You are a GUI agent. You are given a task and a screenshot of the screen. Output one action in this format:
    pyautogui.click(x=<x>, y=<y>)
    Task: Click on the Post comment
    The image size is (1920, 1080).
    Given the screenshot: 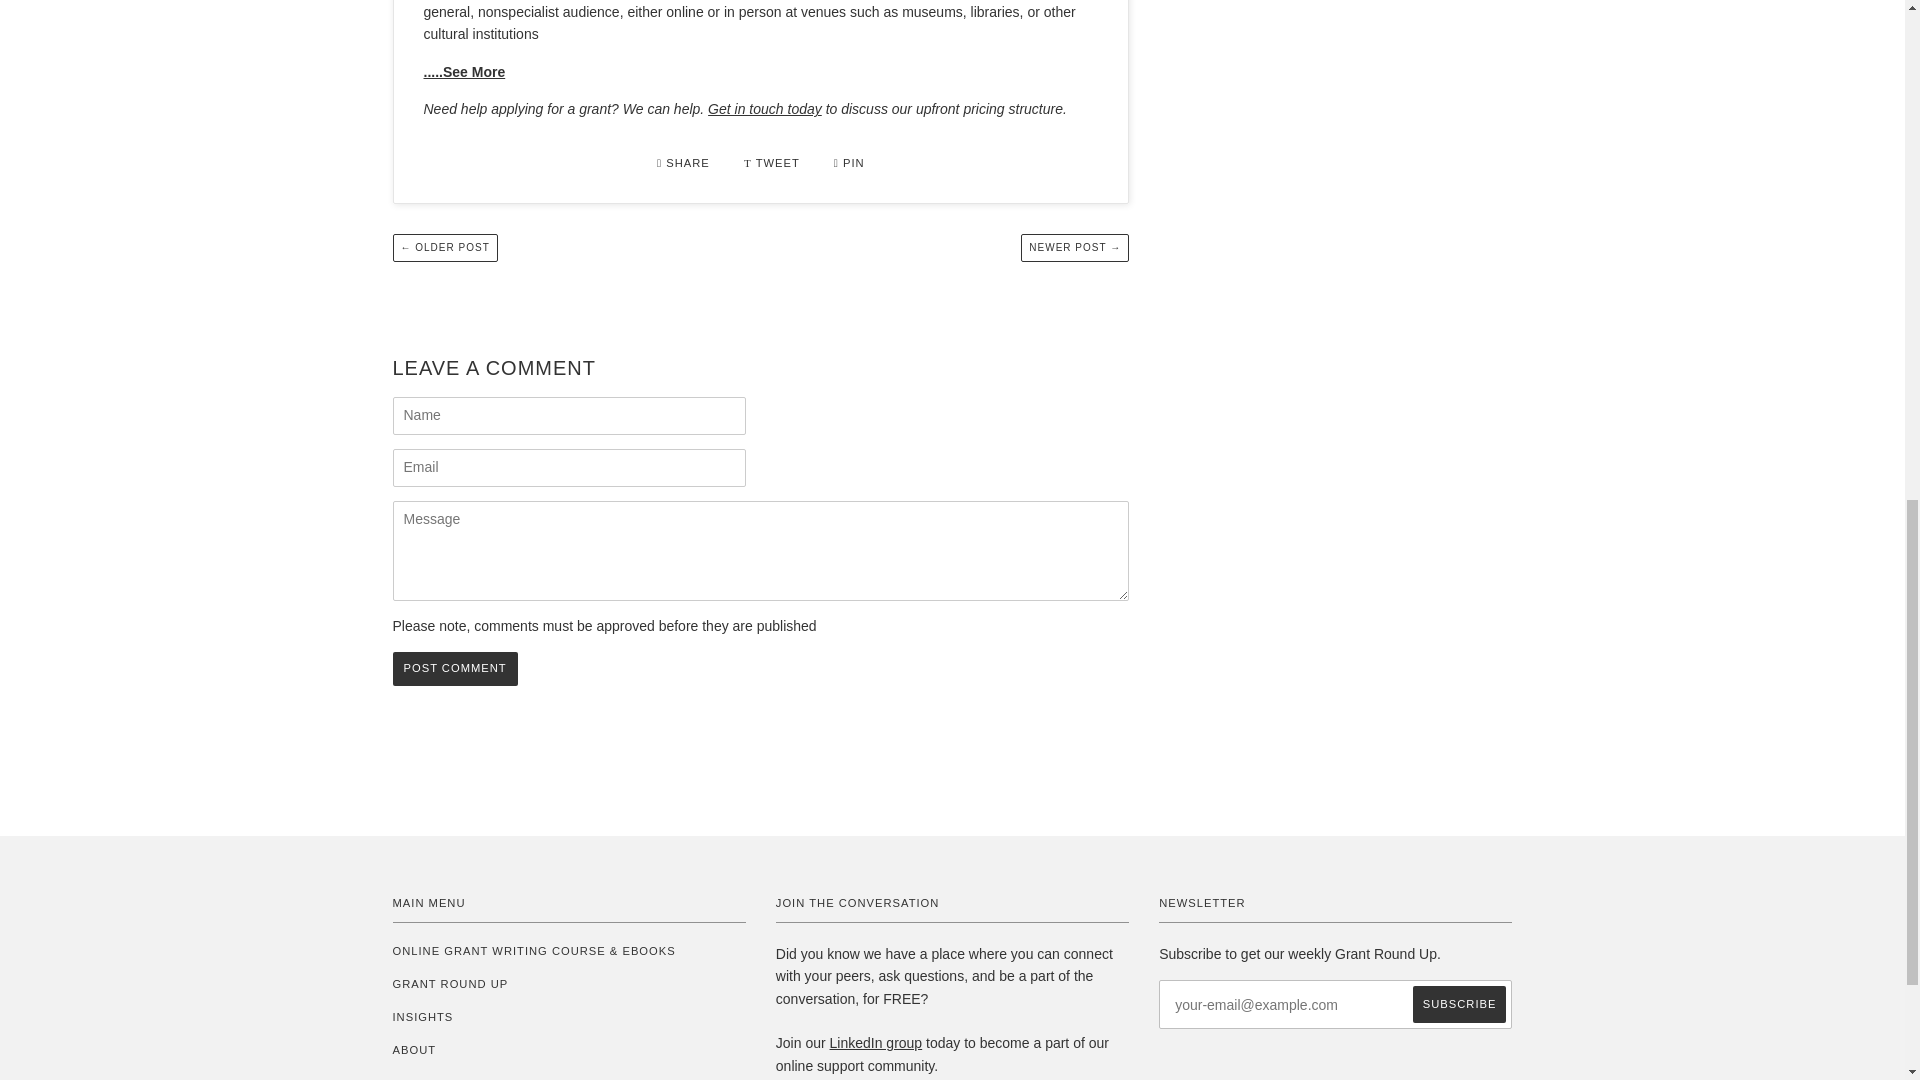 What is the action you would take?
    pyautogui.click(x=454, y=668)
    